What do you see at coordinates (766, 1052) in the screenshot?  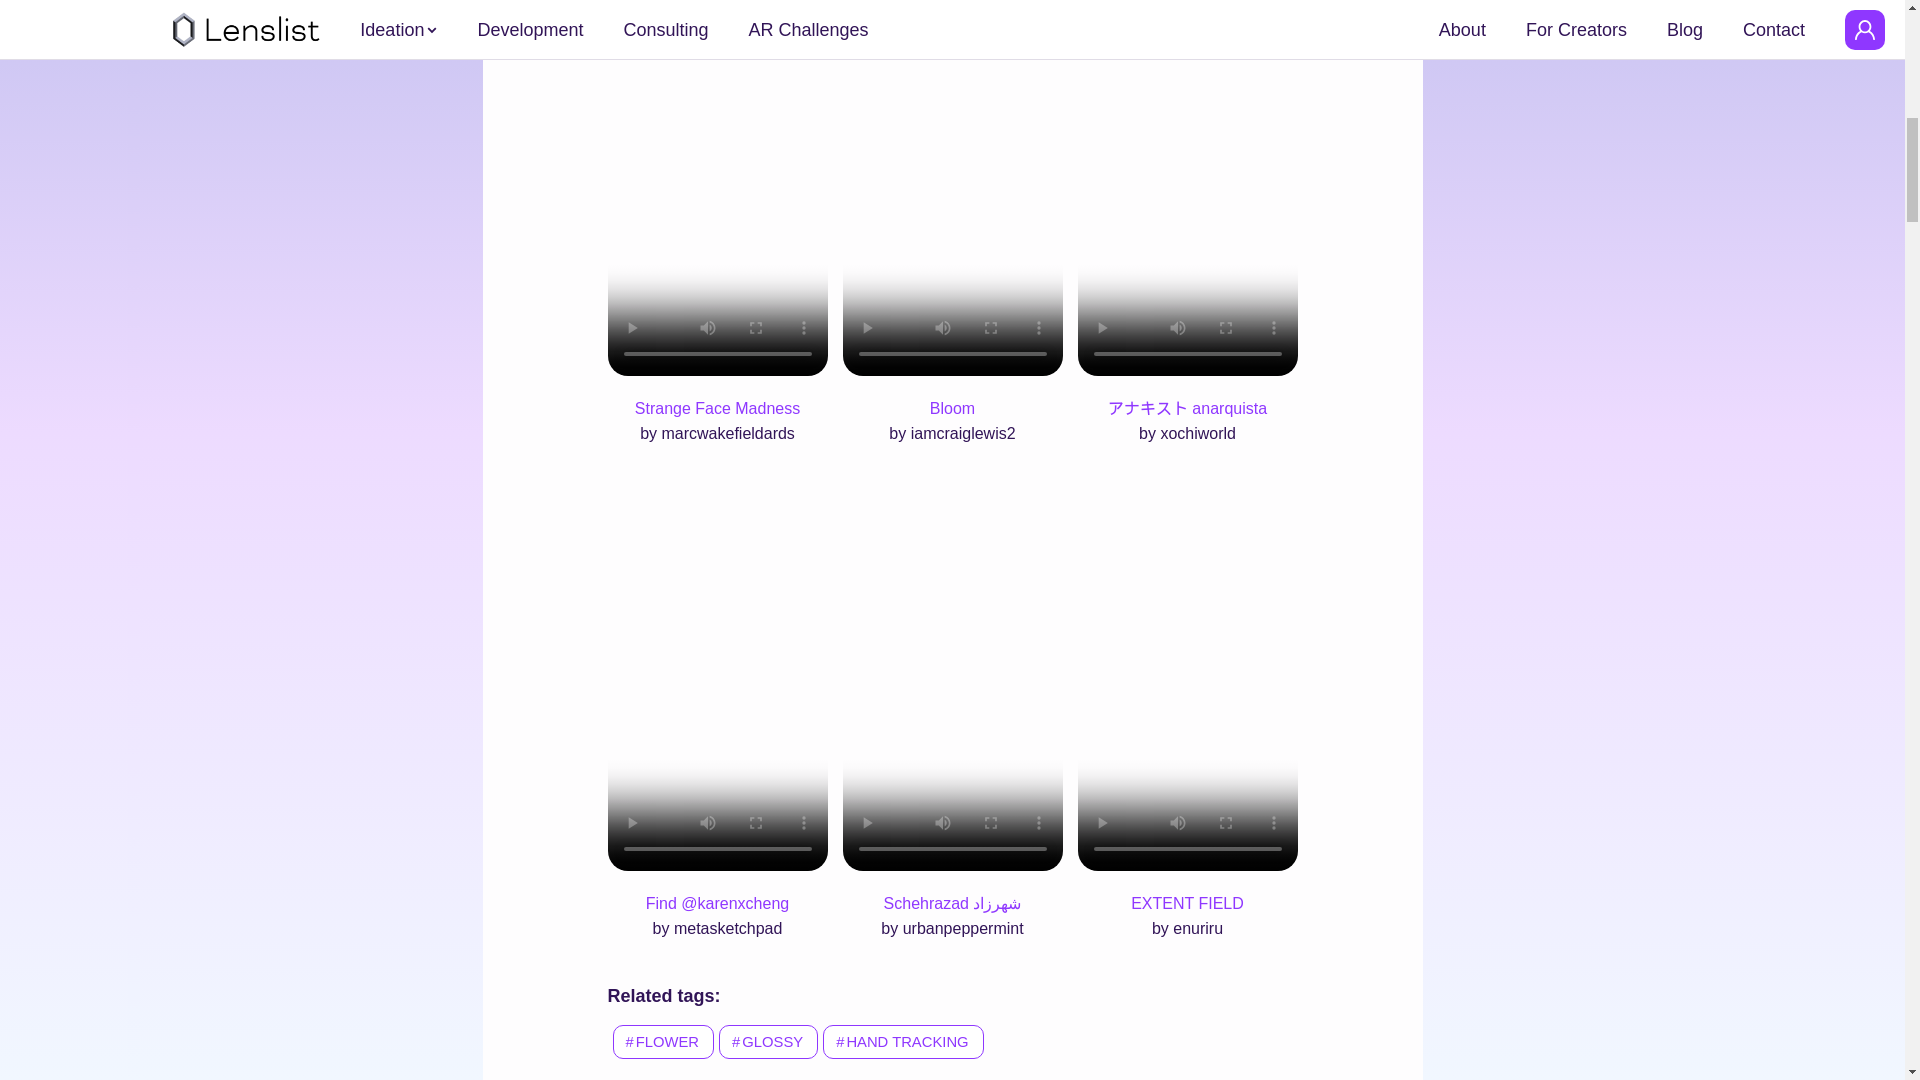 I see `GLOSSY` at bounding box center [766, 1052].